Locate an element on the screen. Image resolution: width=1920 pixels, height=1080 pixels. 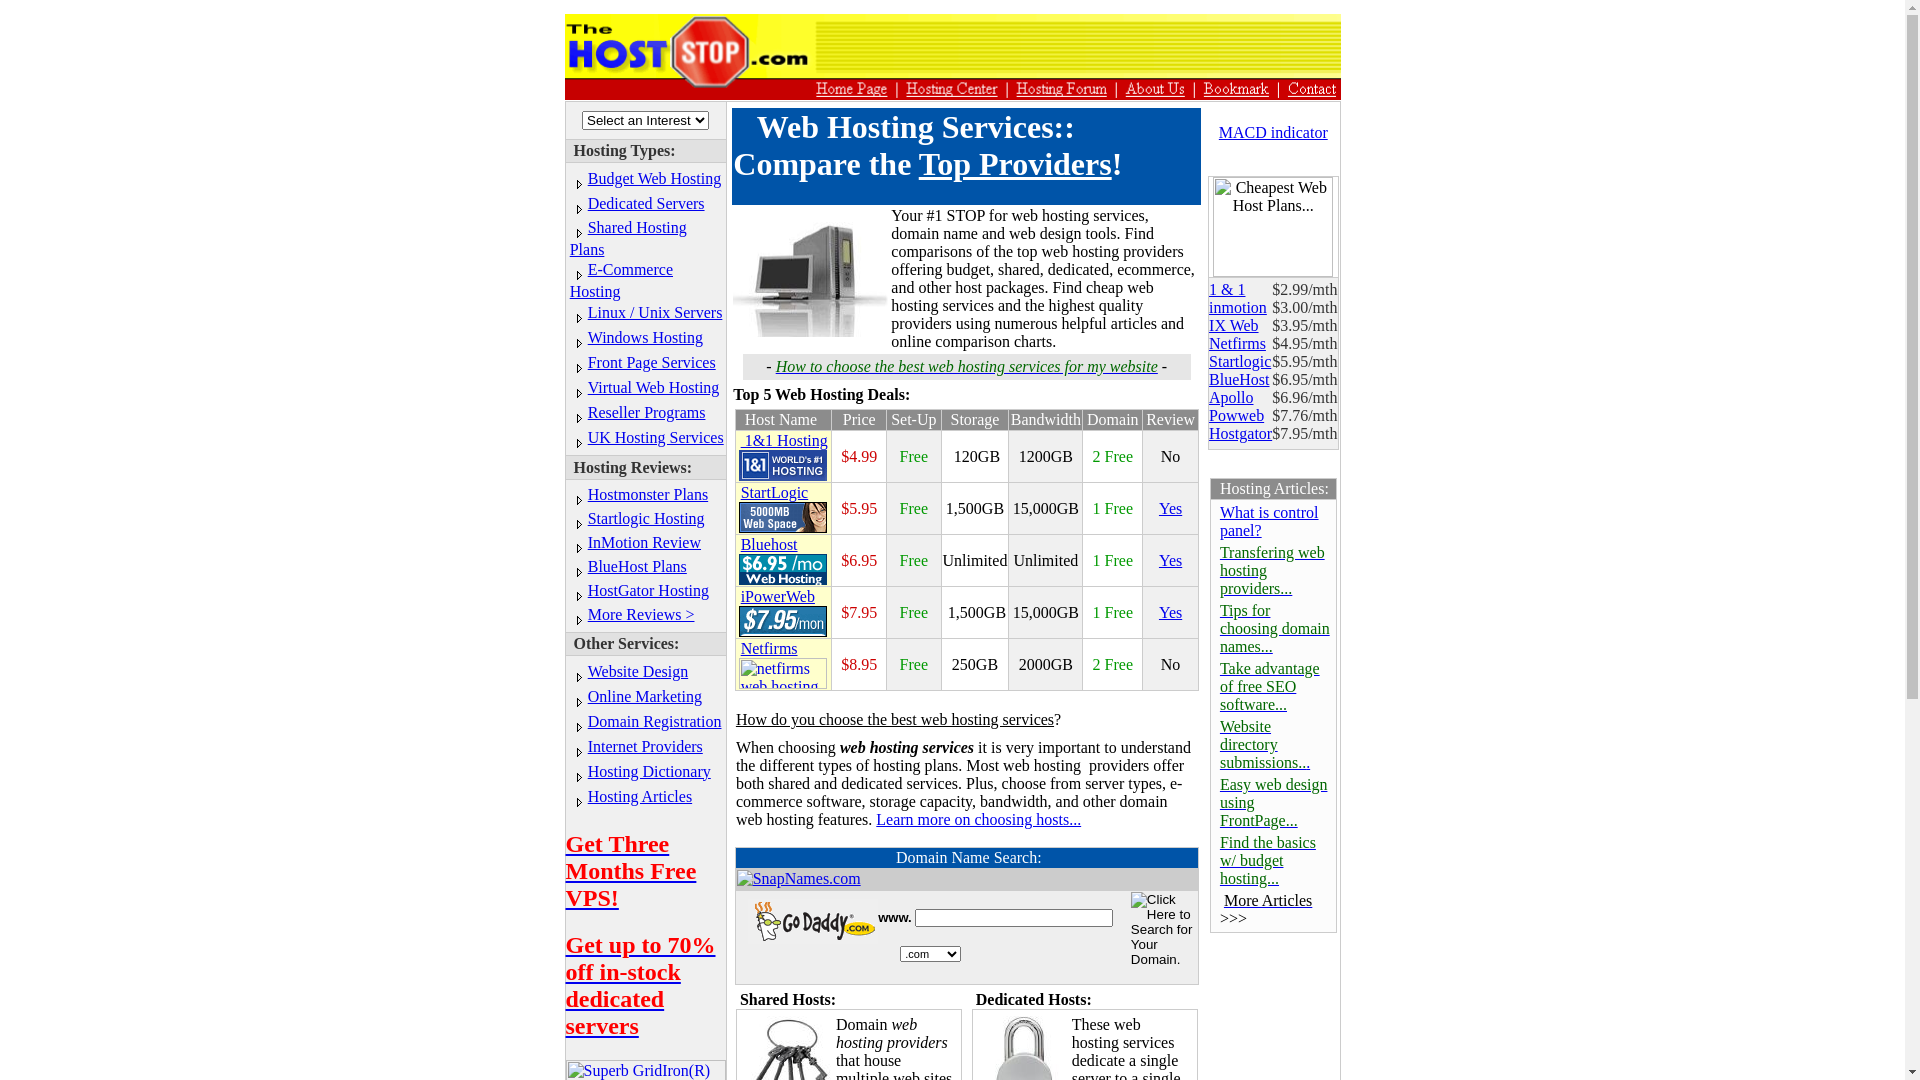
MACD indicator is located at coordinates (1274, 132).